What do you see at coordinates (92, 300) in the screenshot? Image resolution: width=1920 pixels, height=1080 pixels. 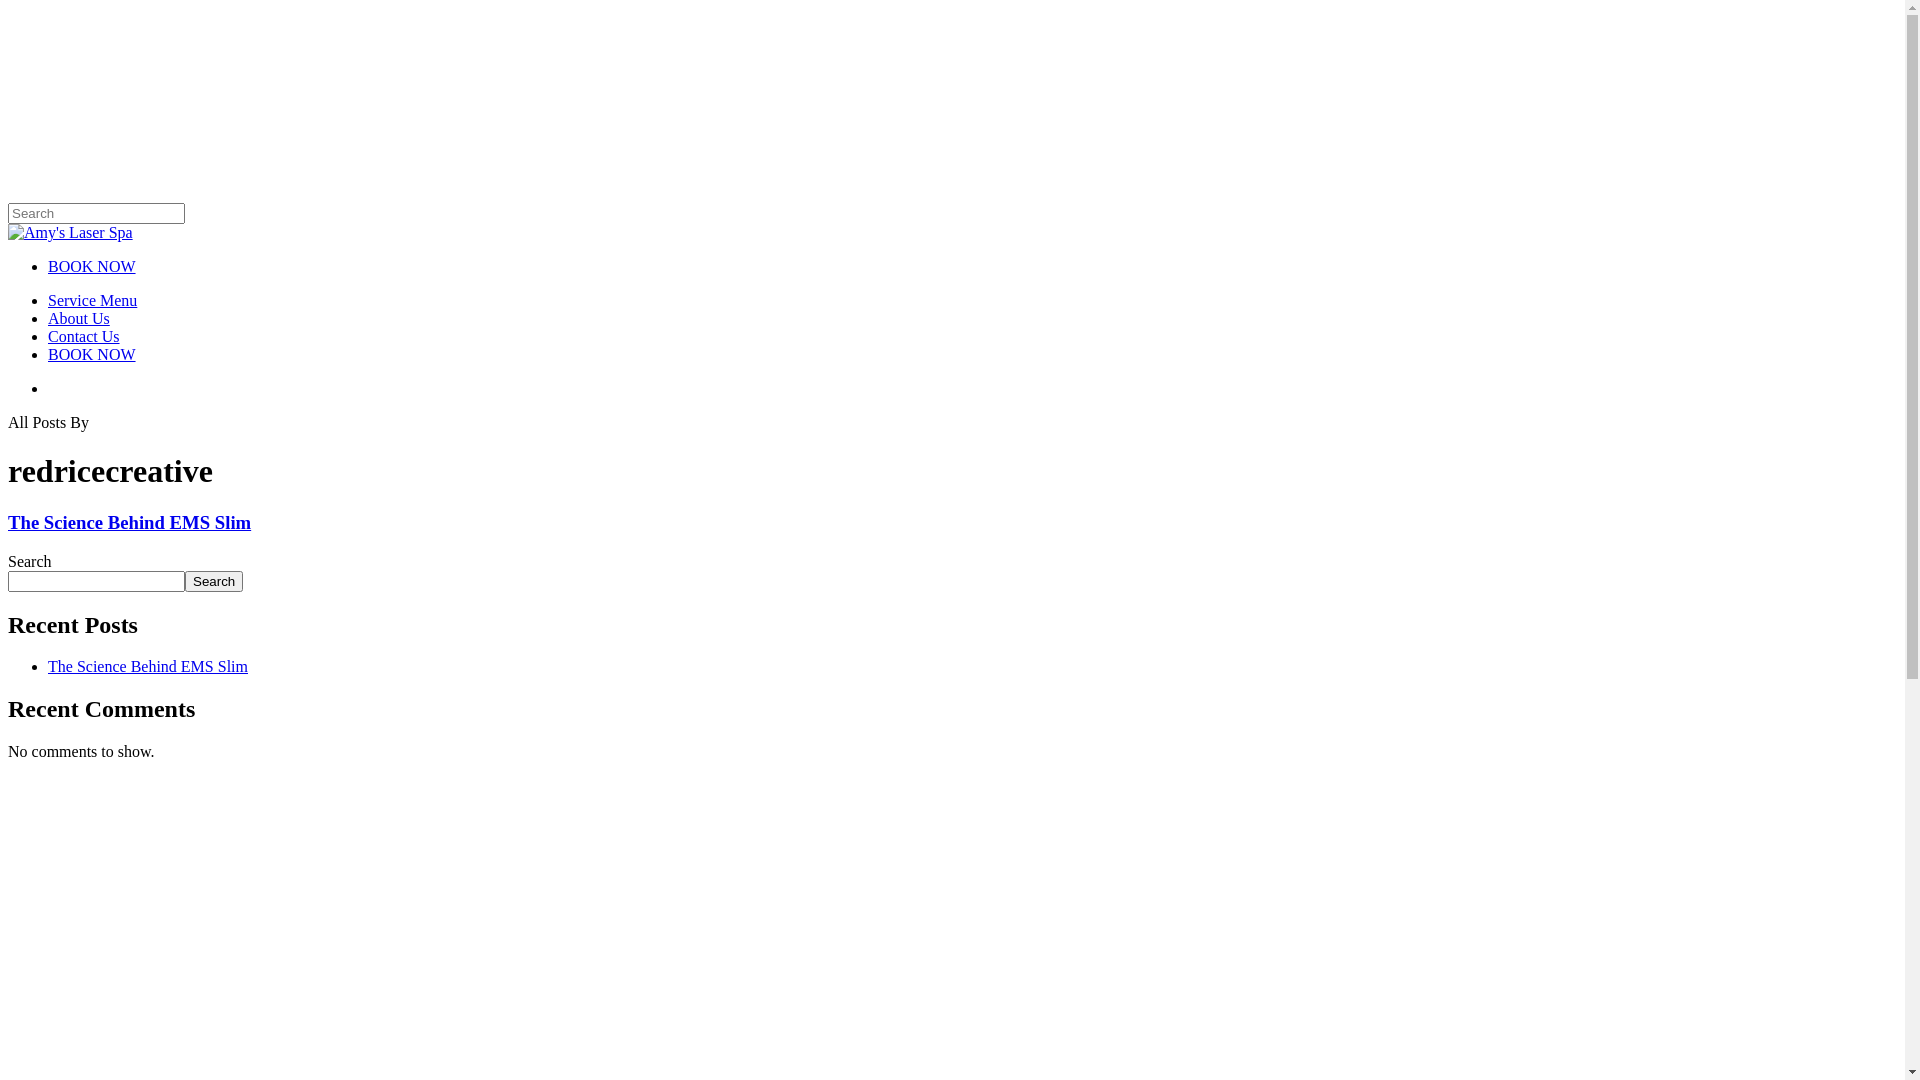 I see `Service Menu` at bounding box center [92, 300].